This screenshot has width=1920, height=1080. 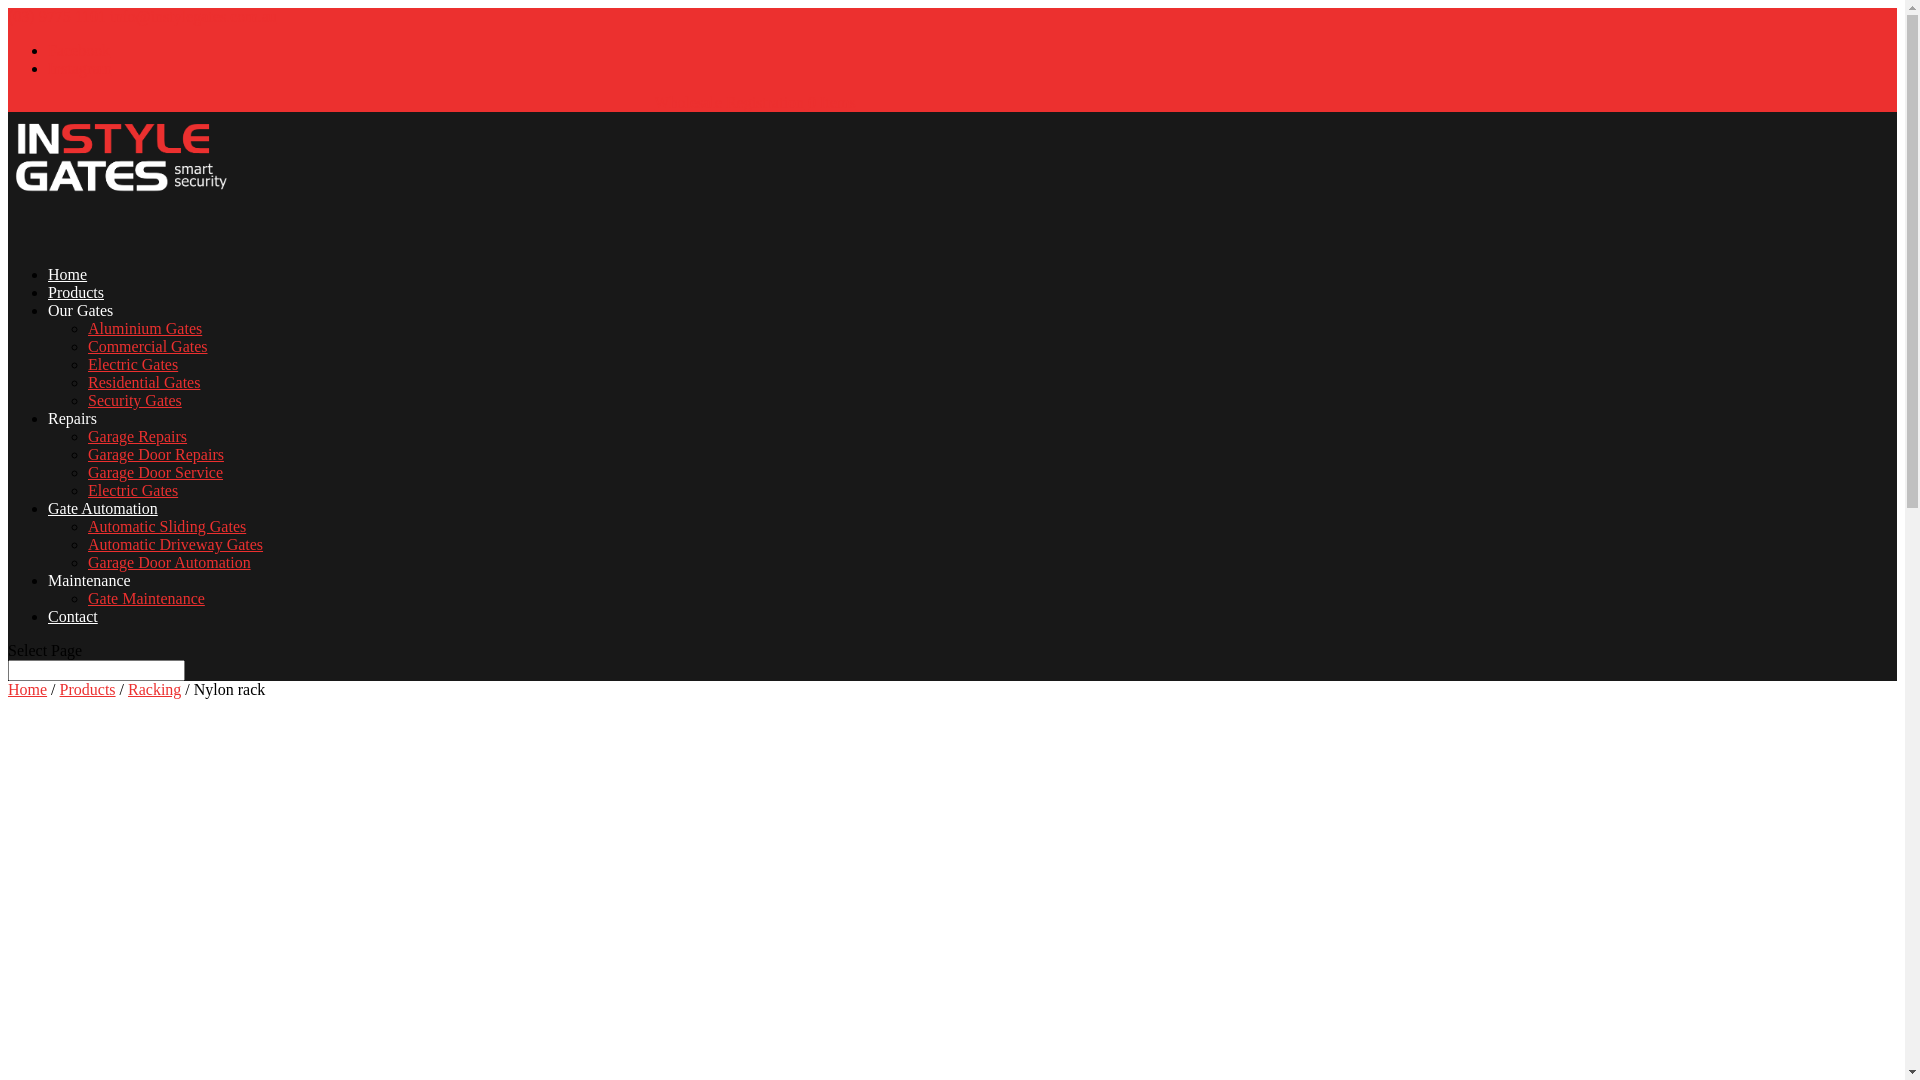 I want to click on Home, so click(x=68, y=297).